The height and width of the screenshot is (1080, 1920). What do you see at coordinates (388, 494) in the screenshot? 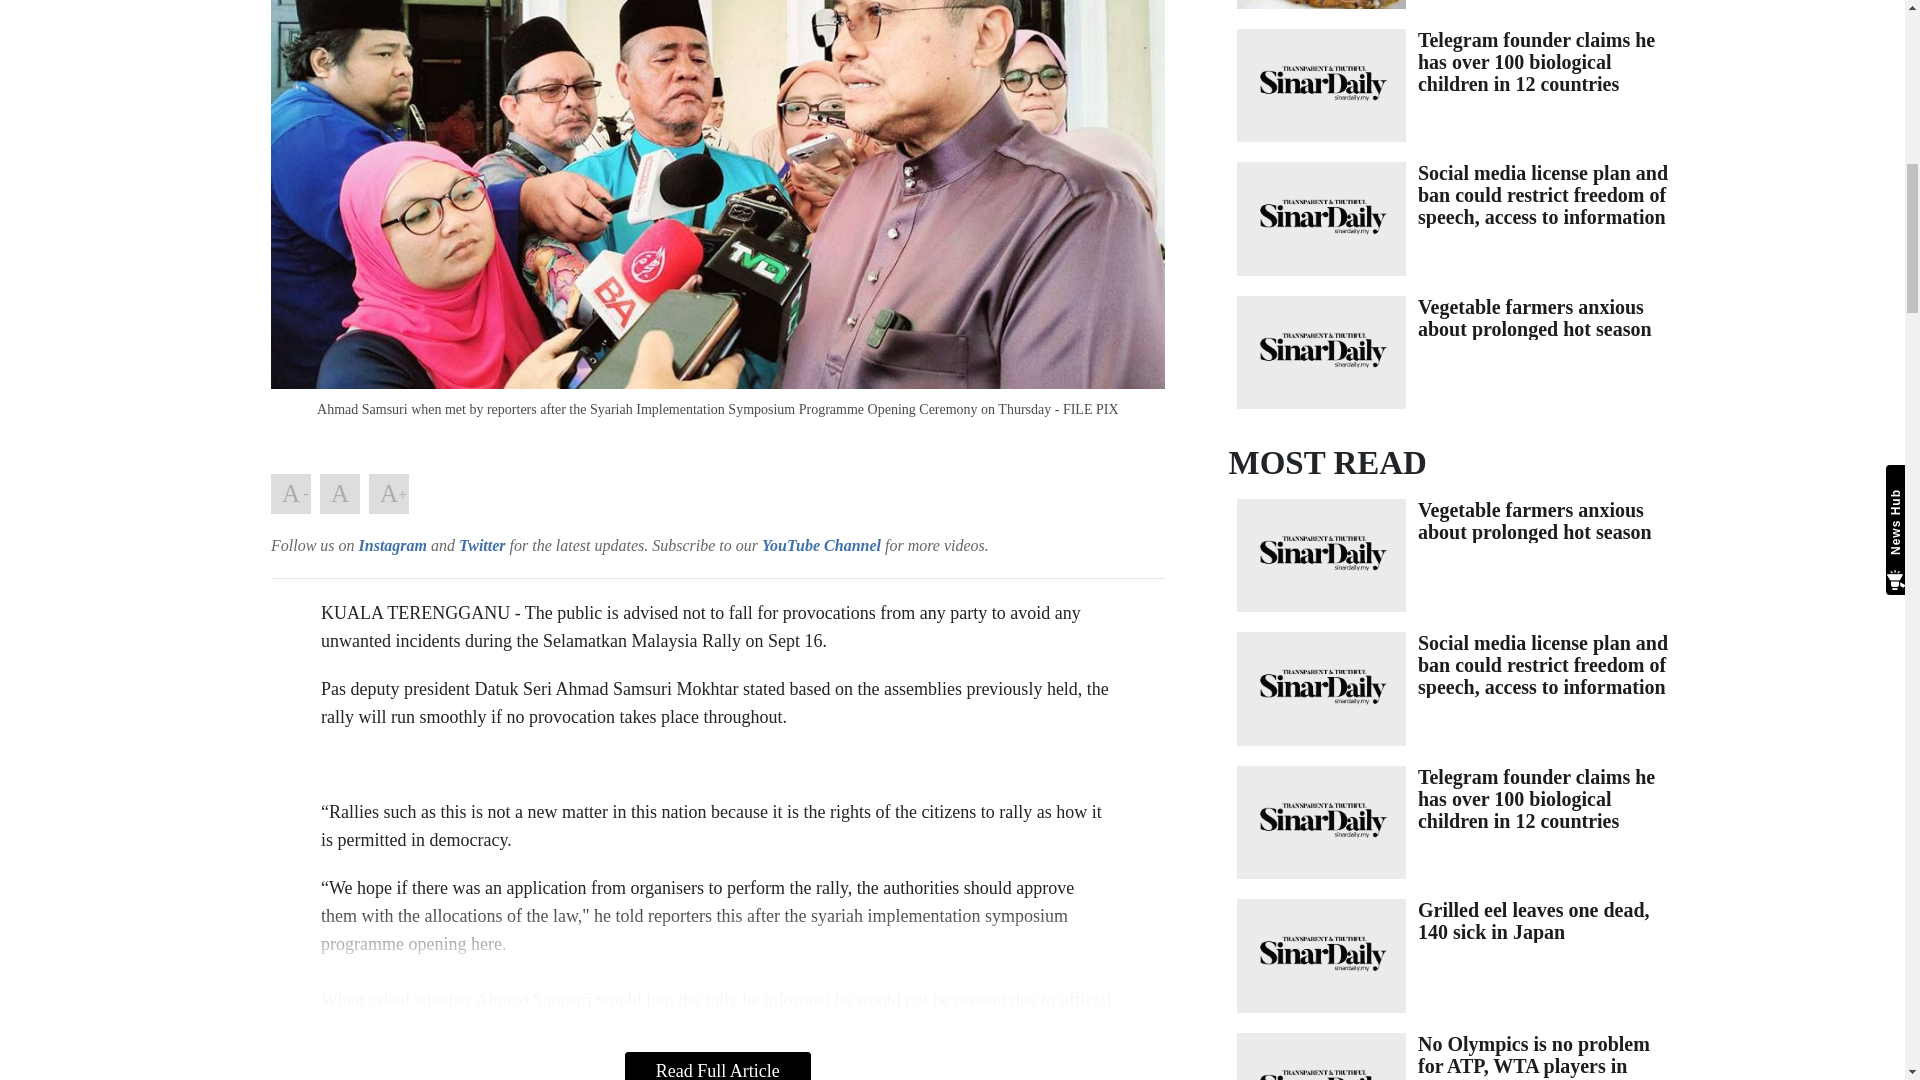
I see `Teks Besar` at bounding box center [388, 494].